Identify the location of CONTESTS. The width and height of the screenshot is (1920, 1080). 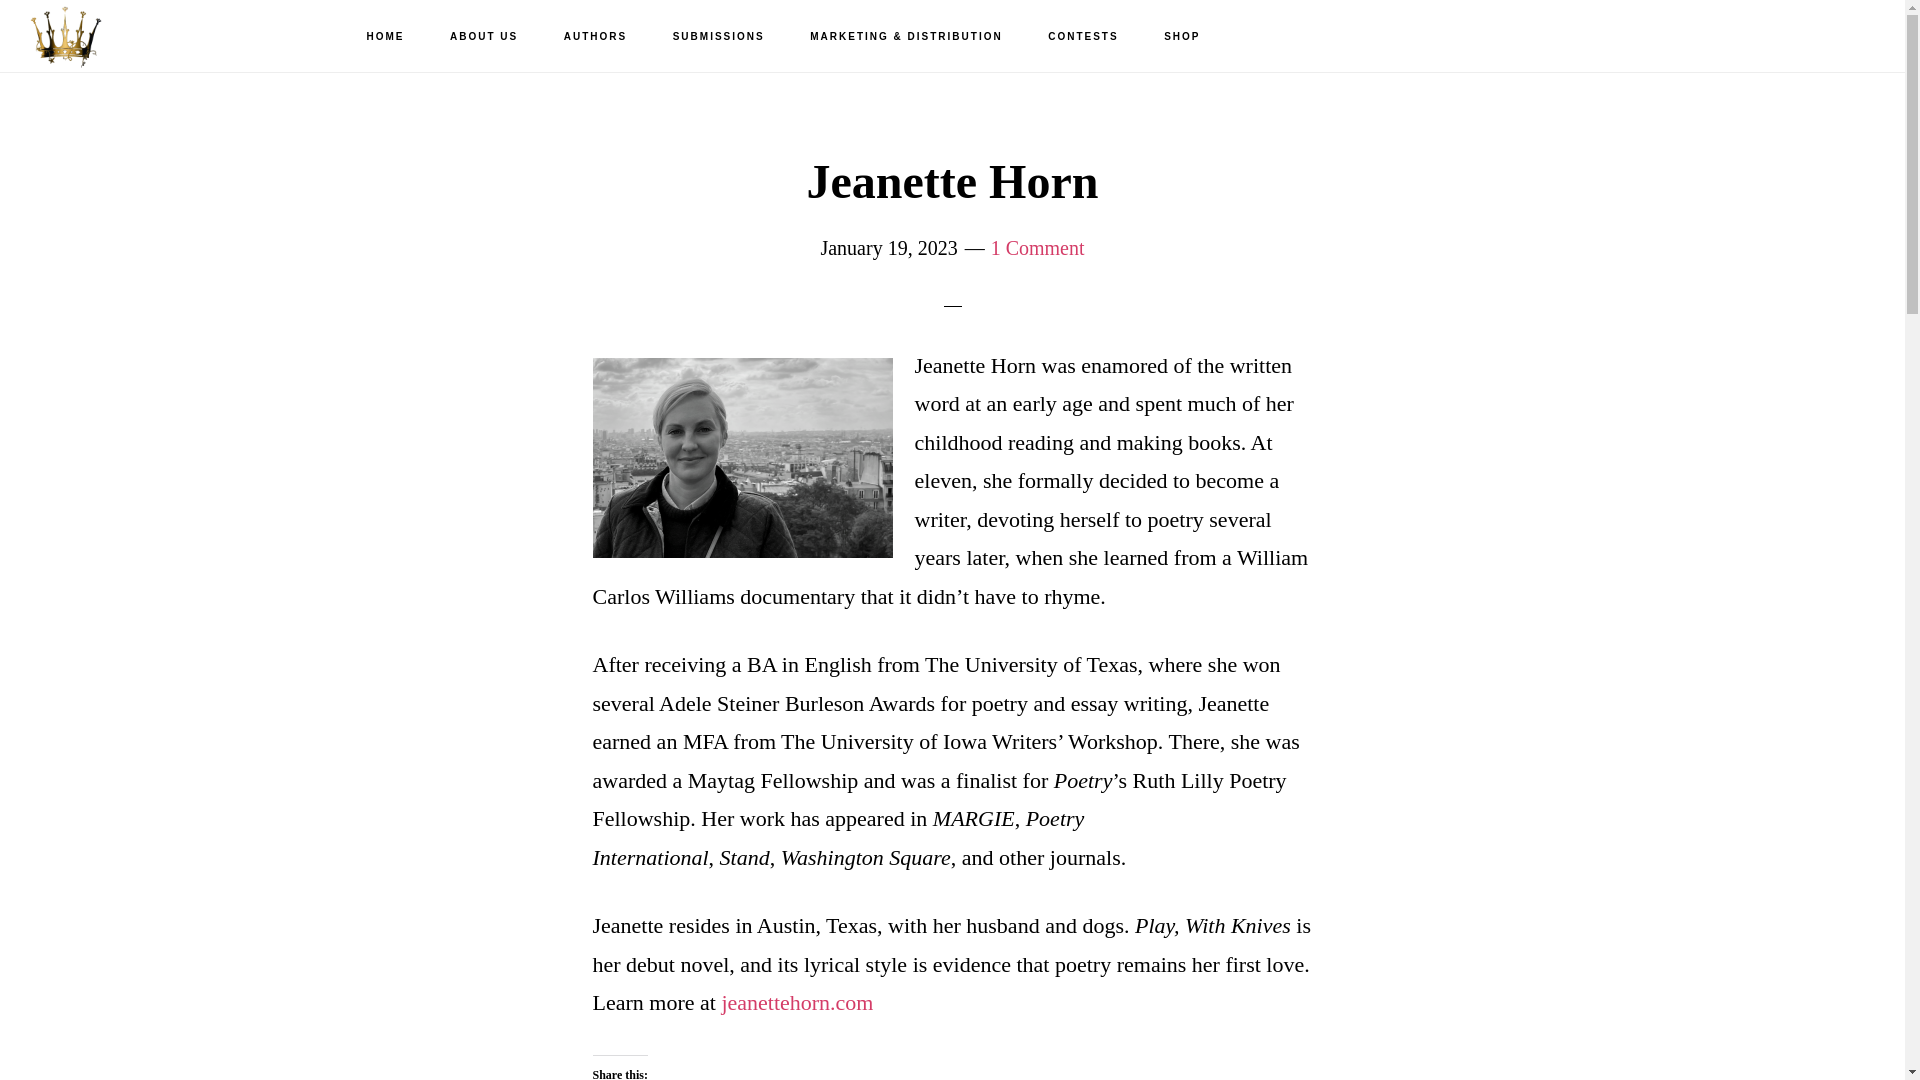
(1082, 37).